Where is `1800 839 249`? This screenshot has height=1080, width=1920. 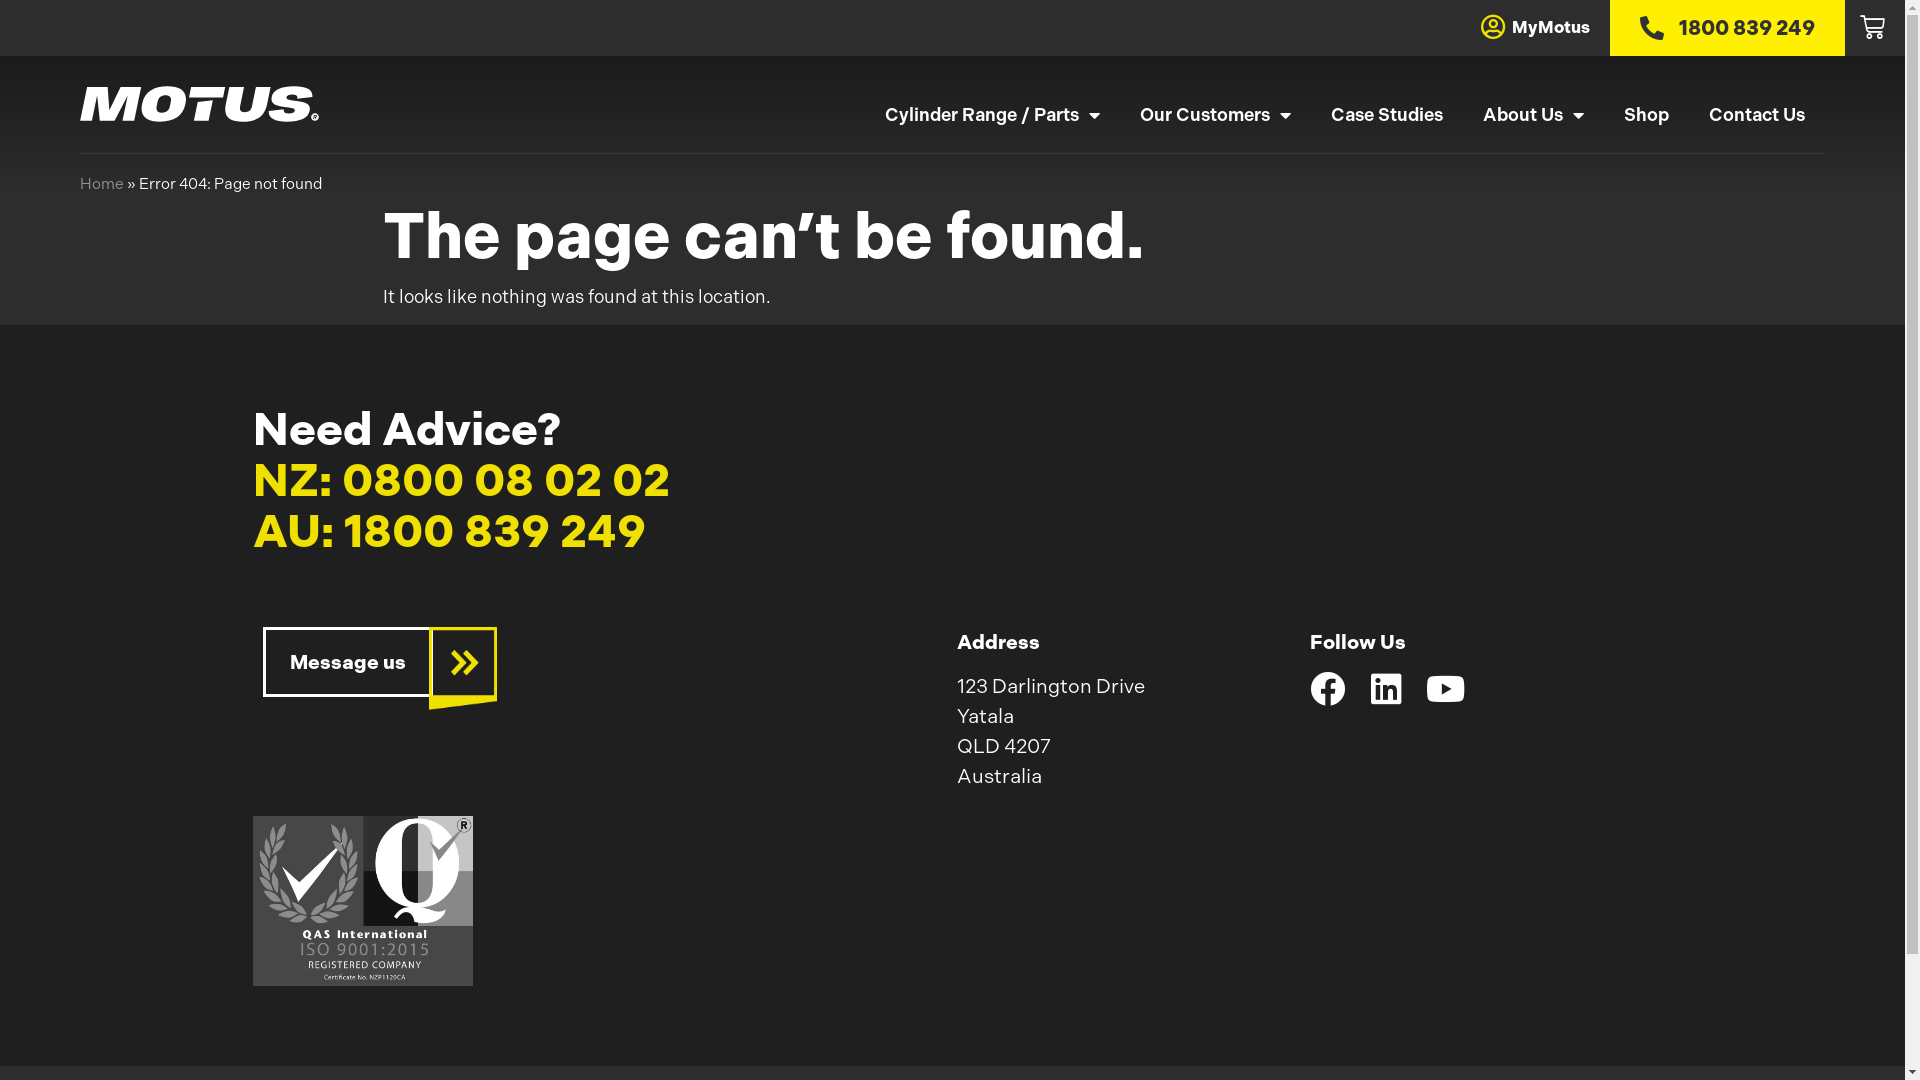
1800 839 249 is located at coordinates (1728, 28).